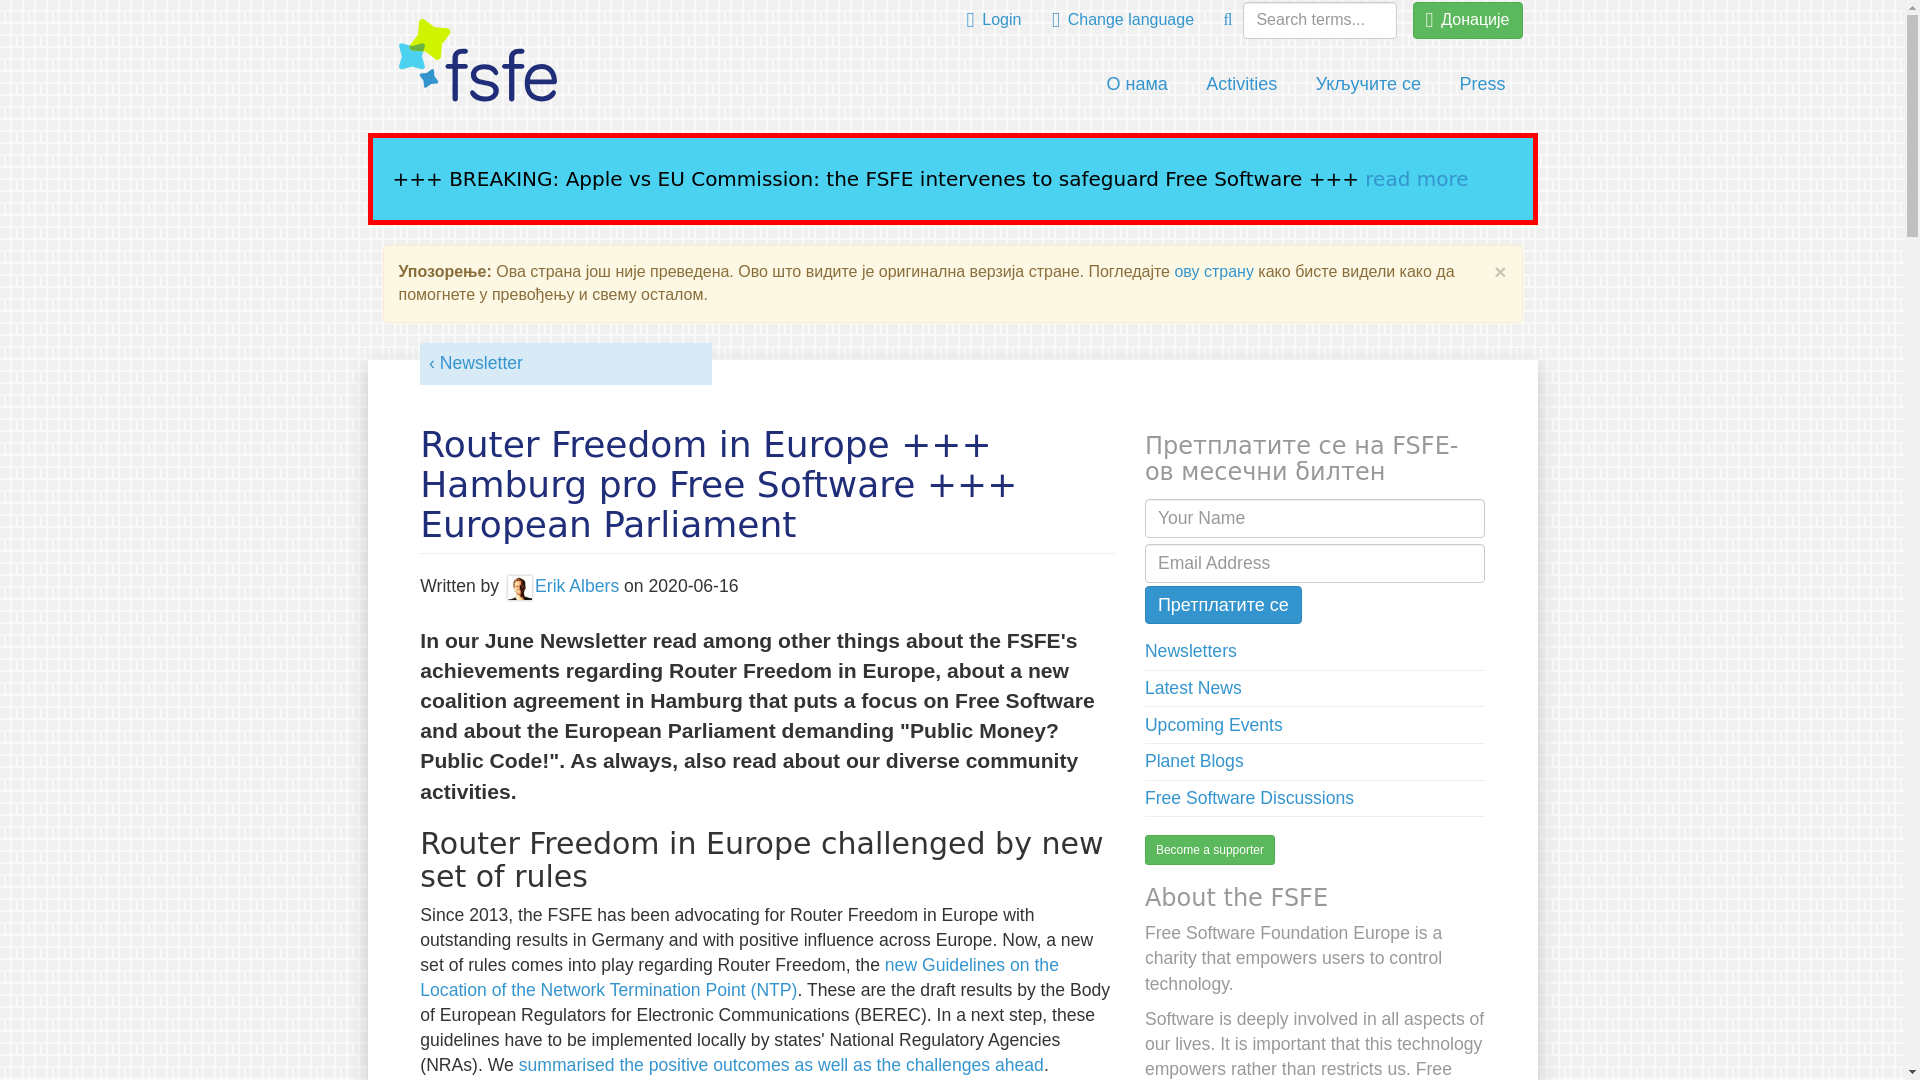 The height and width of the screenshot is (1080, 1920). What do you see at coordinates (475, 362) in the screenshot?
I see `Newsletter` at bounding box center [475, 362].